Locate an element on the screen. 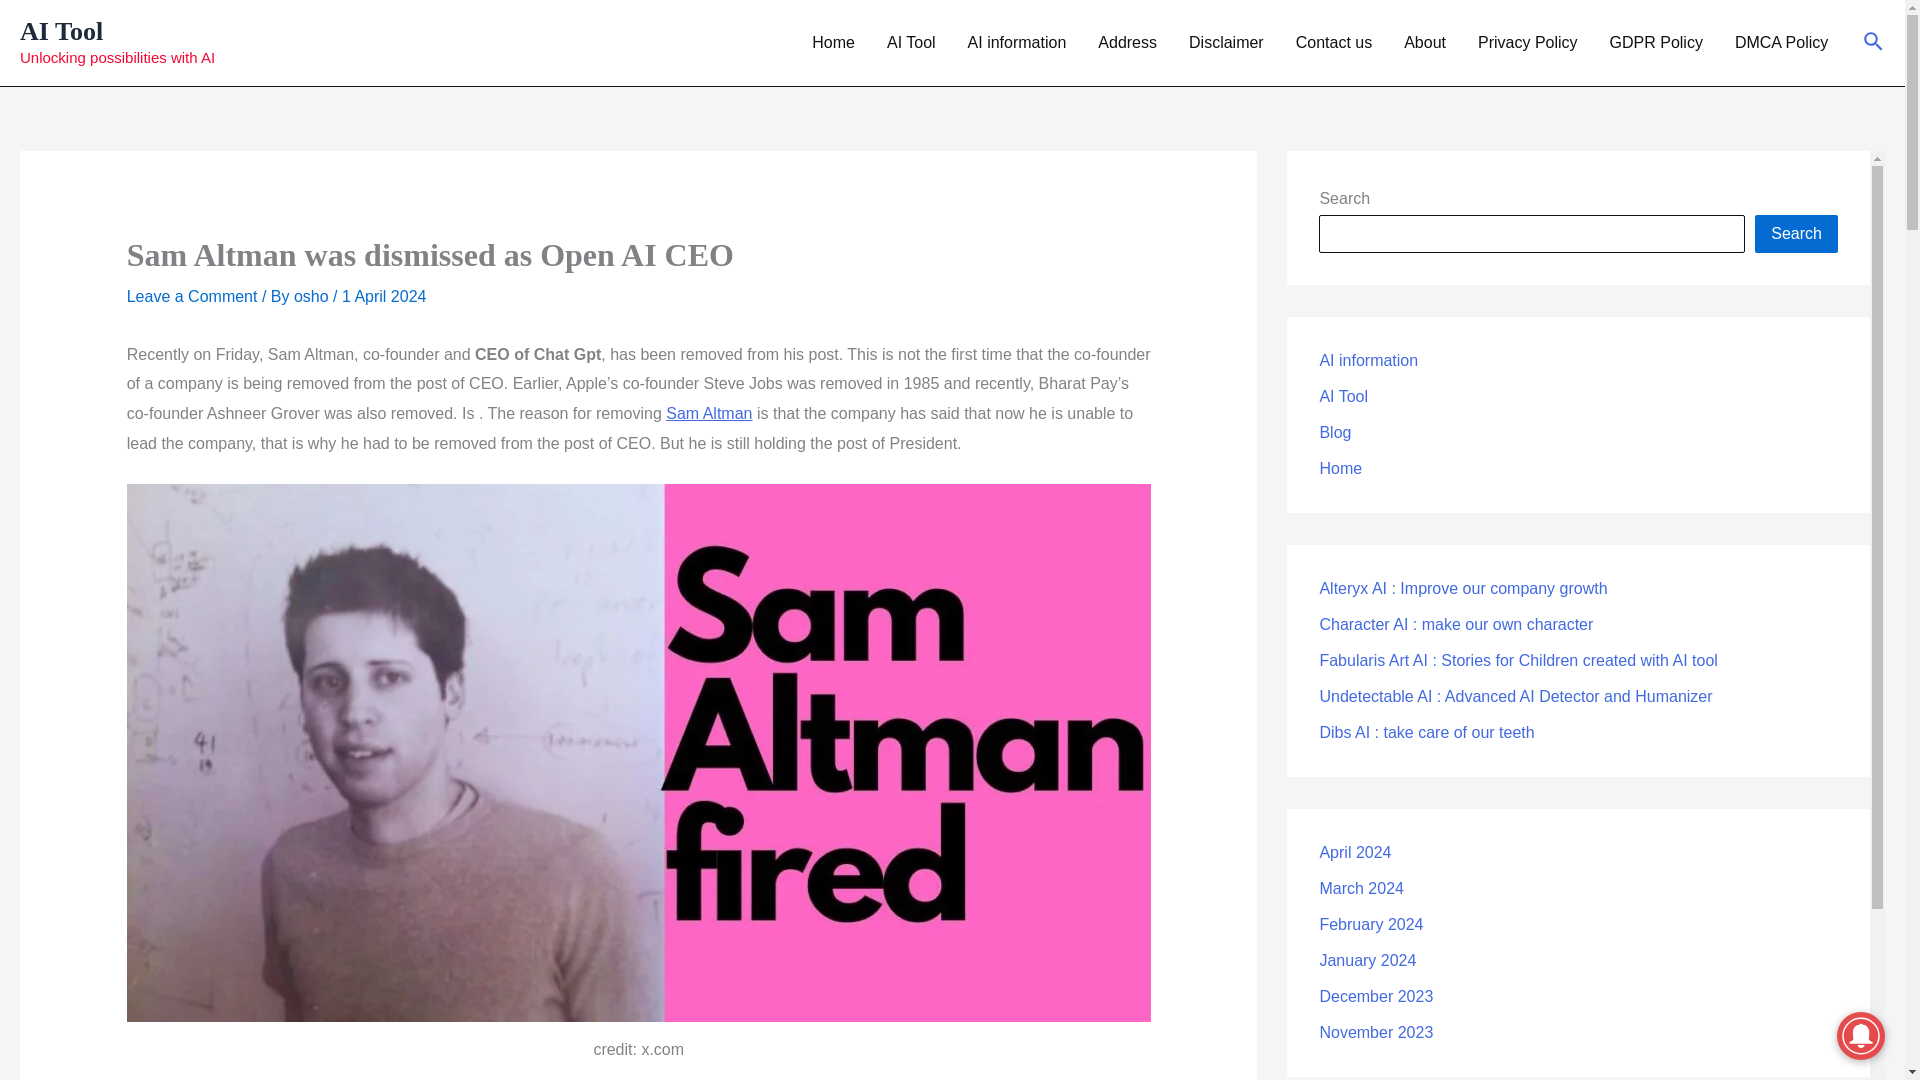 The image size is (1920, 1080). About is located at coordinates (1424, 43).